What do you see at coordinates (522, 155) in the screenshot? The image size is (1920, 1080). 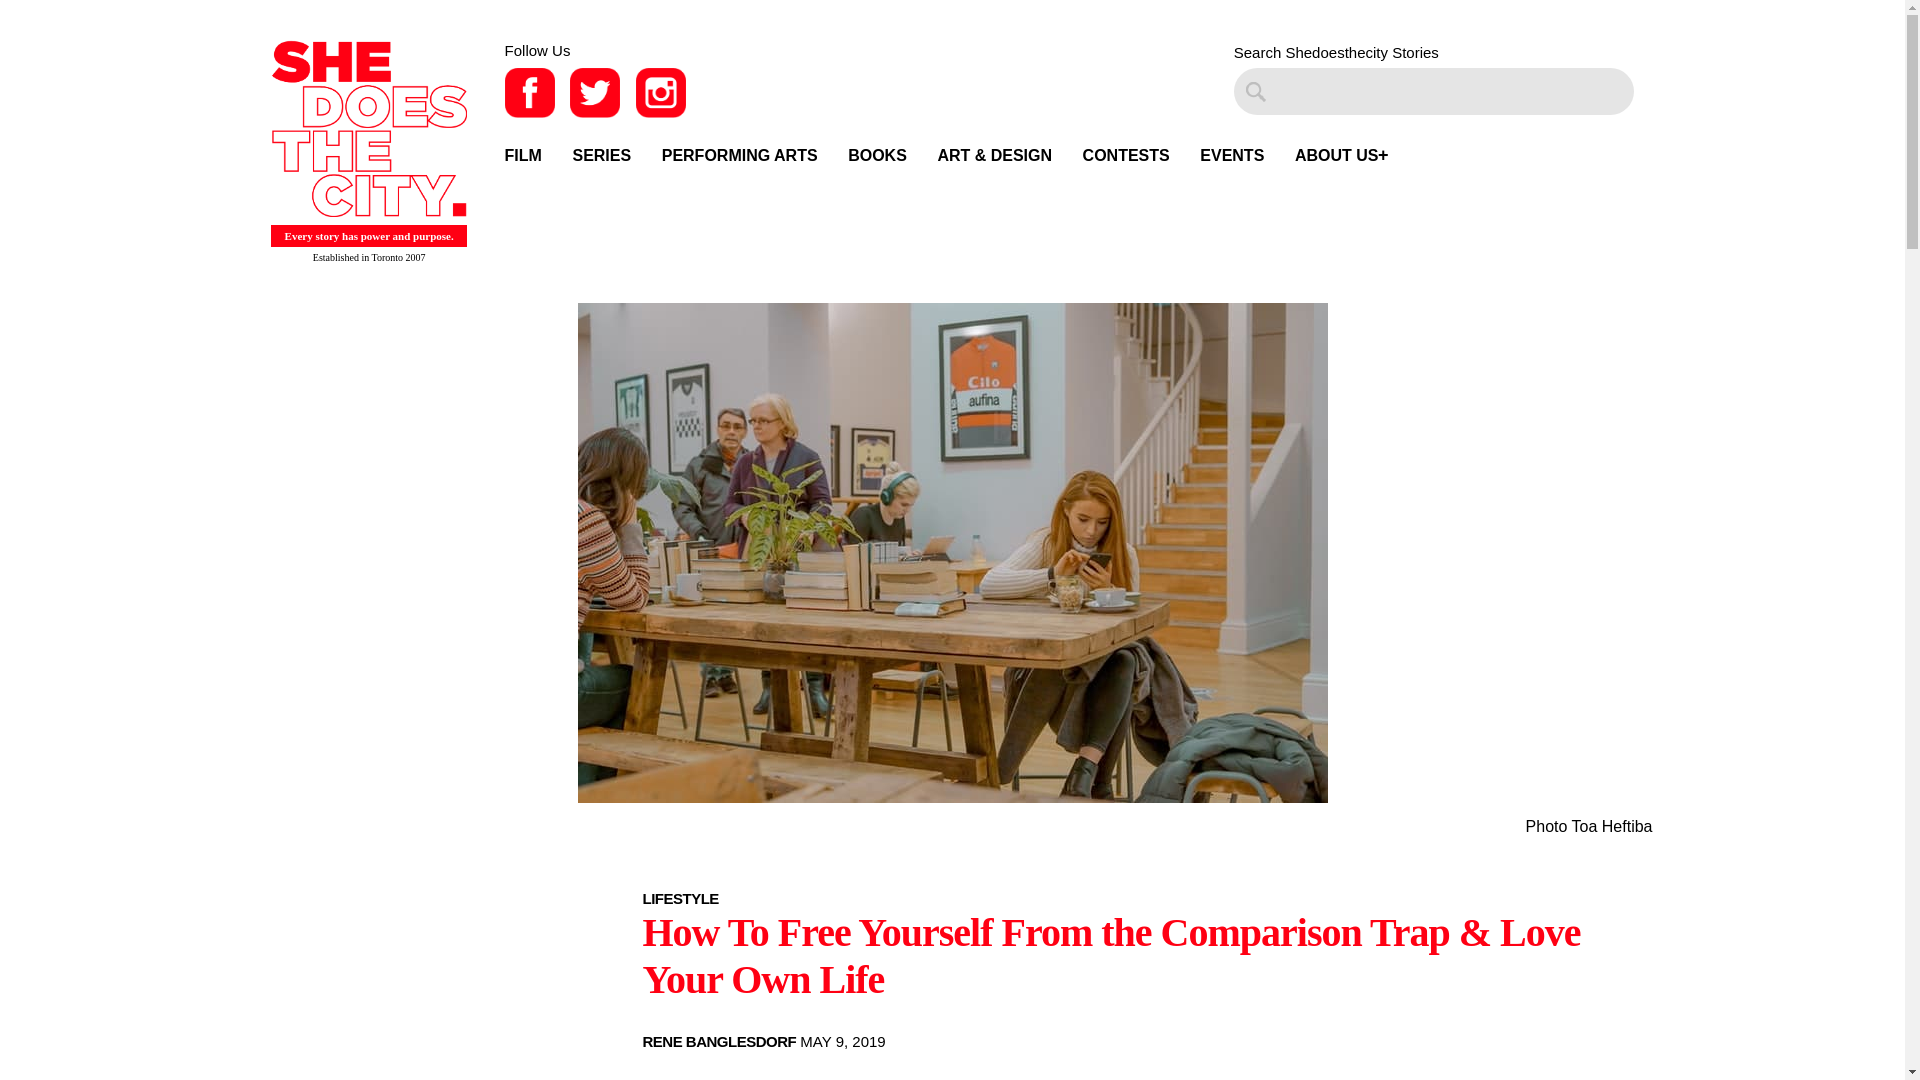 I see `FILM` at bounding box center [522, 155].